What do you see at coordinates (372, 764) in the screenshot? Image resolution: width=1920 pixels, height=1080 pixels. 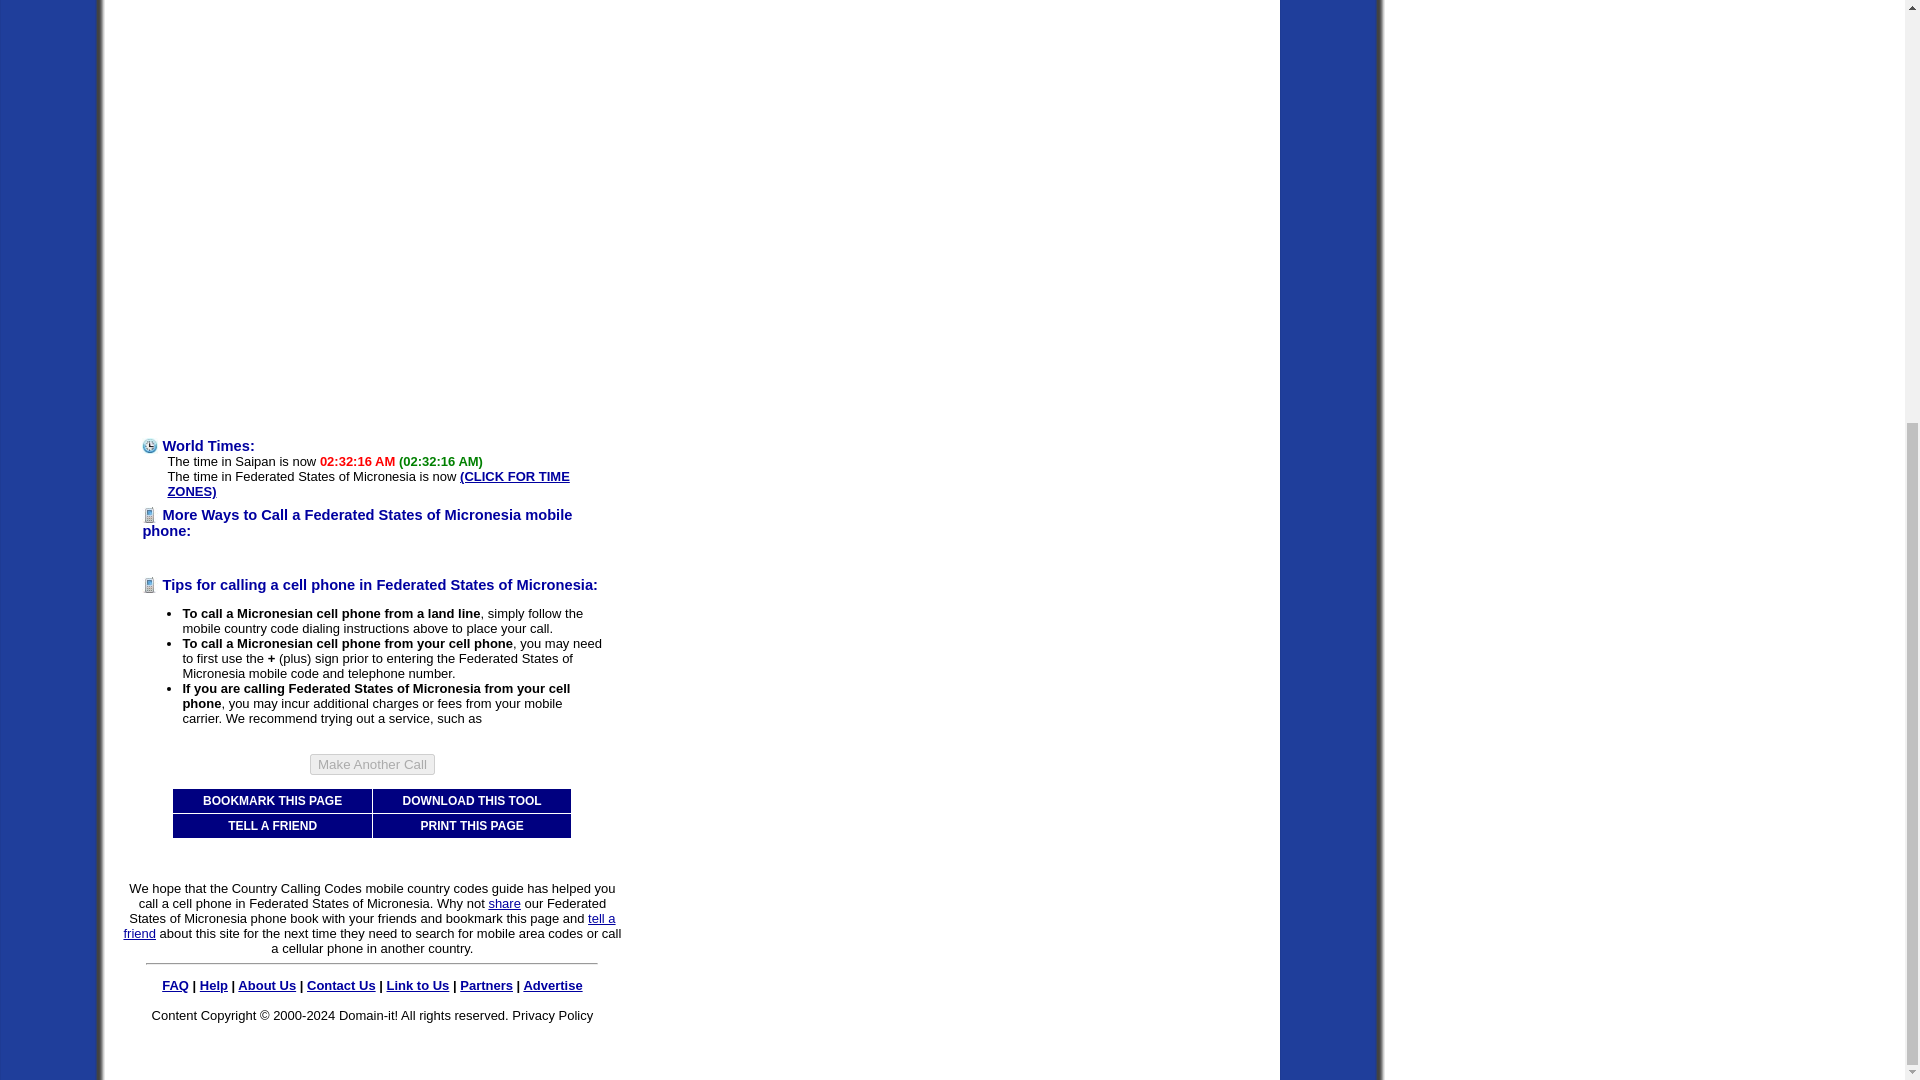 I see `Make Another Call` at bounding box center [372, 764].